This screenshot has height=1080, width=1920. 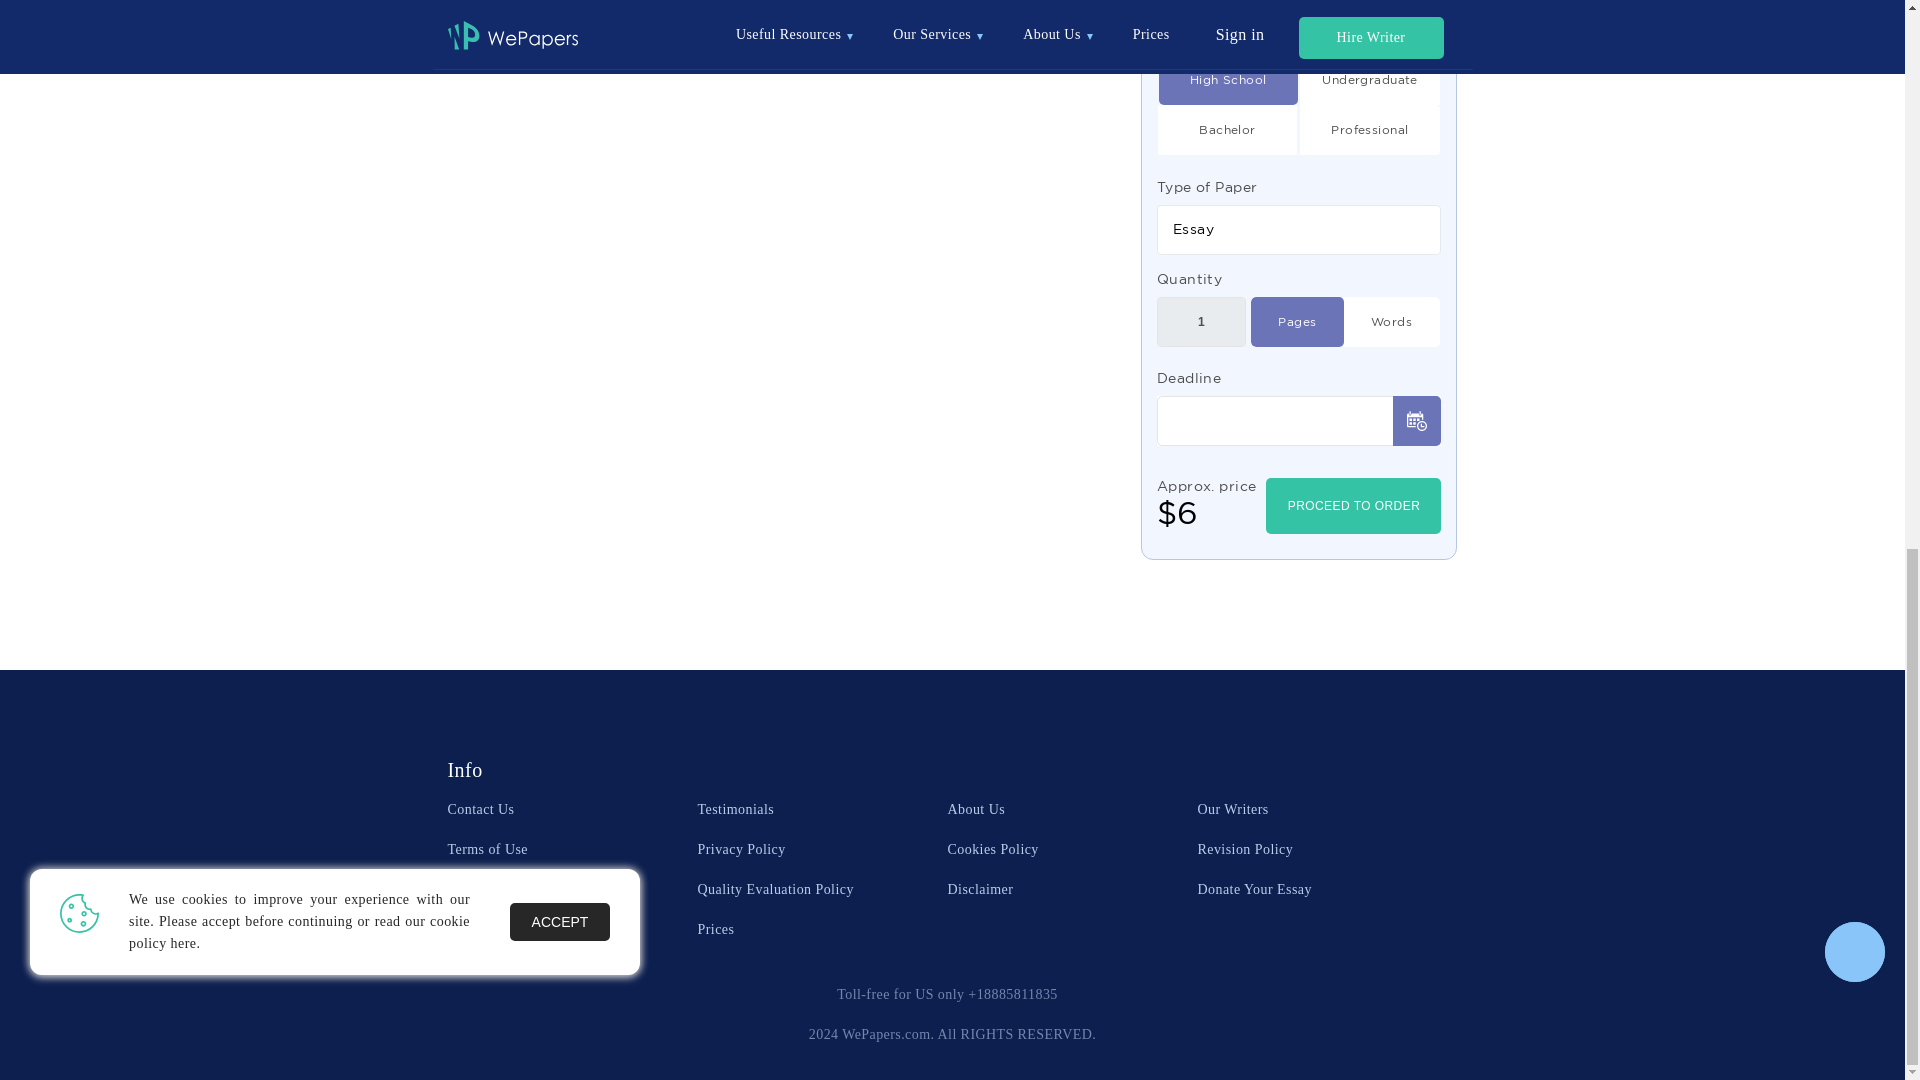 What do you see at coordinates (1228, 130) in the screenshot?
I see `3` at bounding box center [1228, 130].